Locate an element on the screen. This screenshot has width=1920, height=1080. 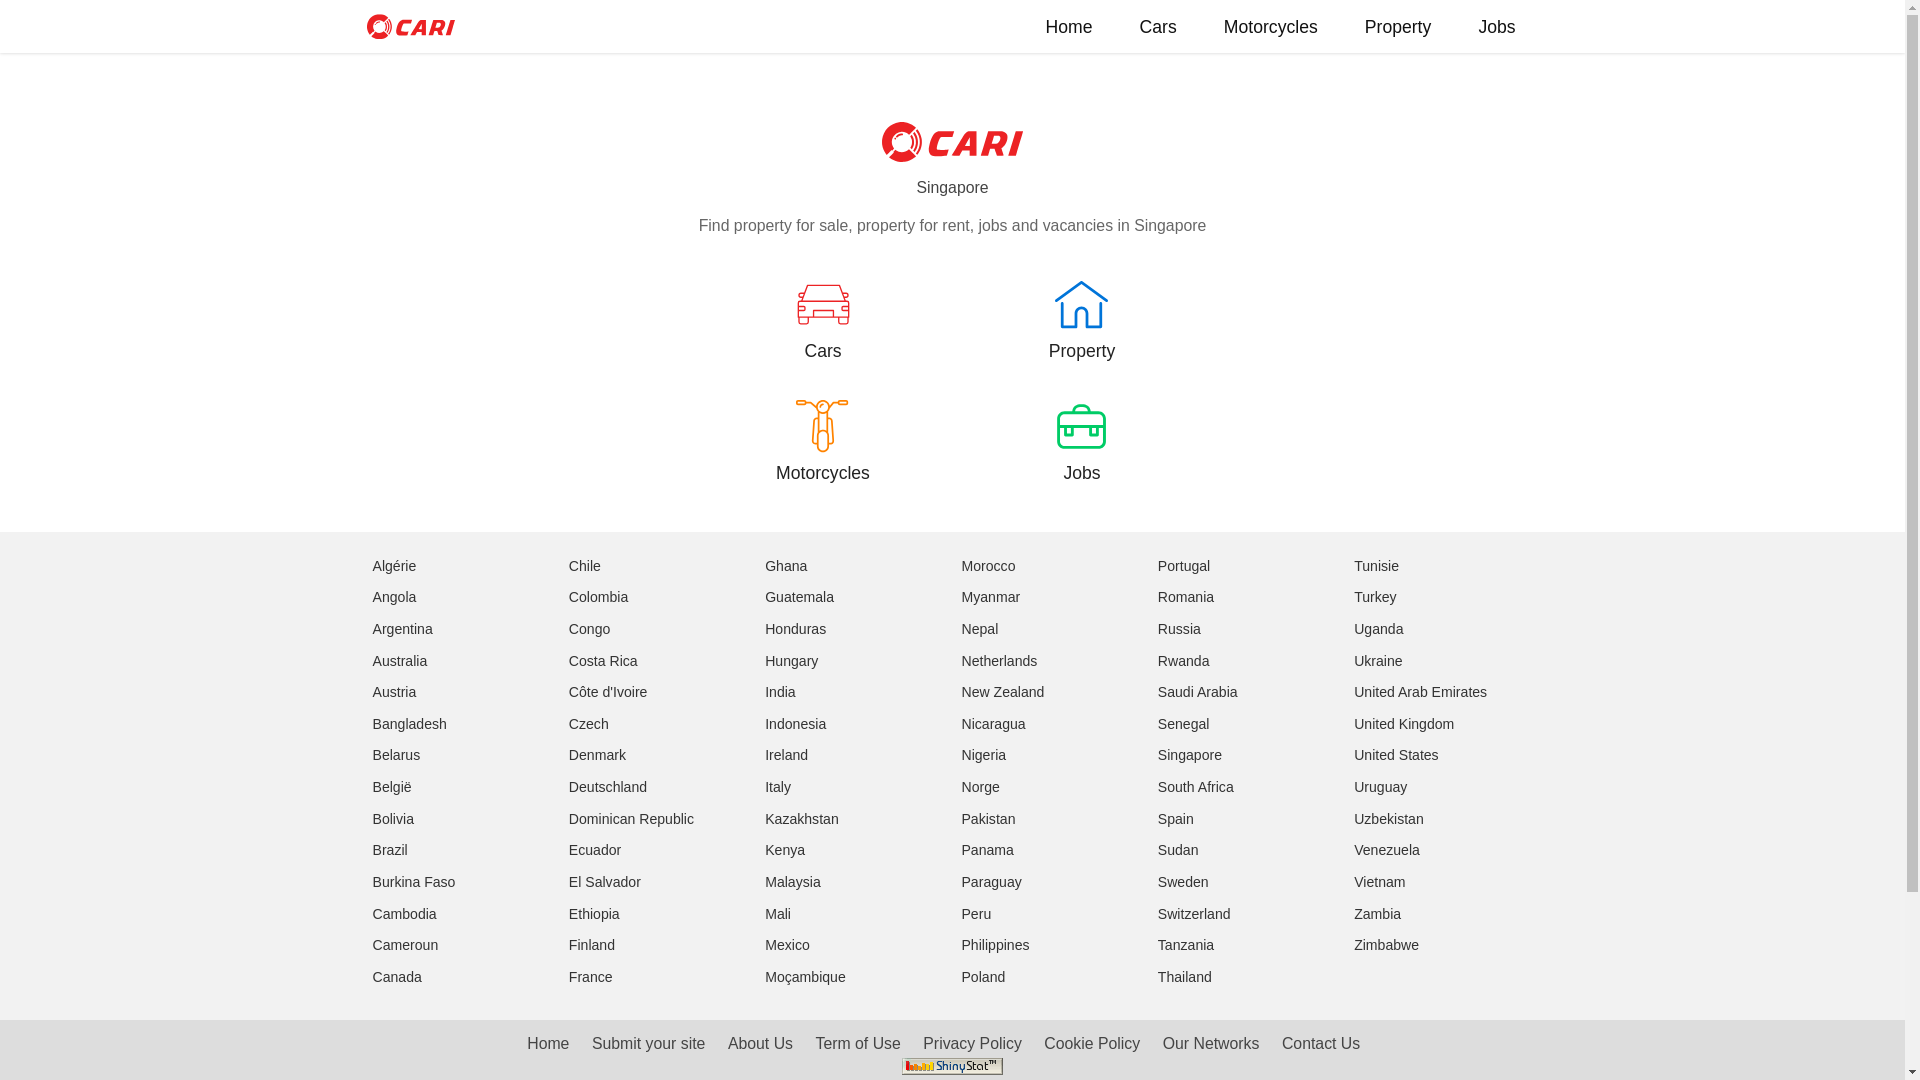
Uganda is located at coordinates (1378, 629).